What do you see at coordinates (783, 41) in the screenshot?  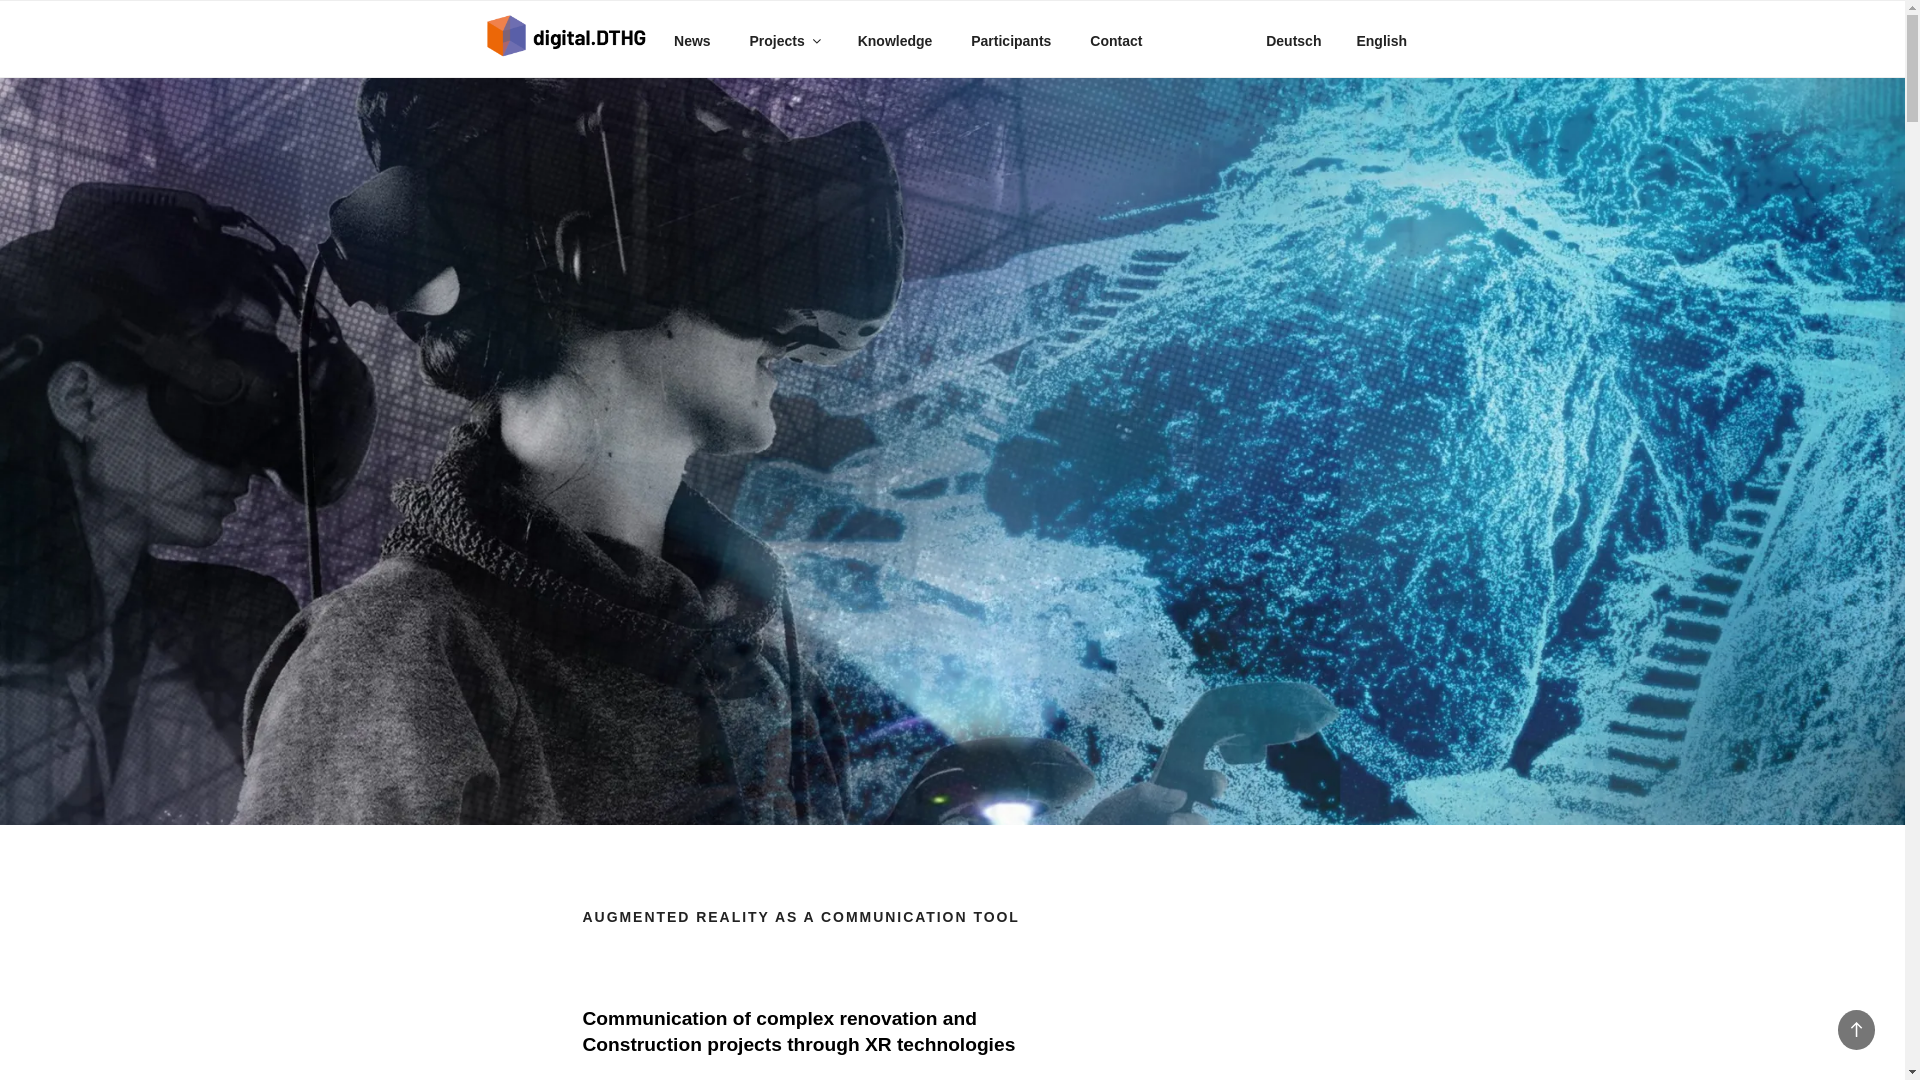 I see `Projects` at bounding box center [783, 41].